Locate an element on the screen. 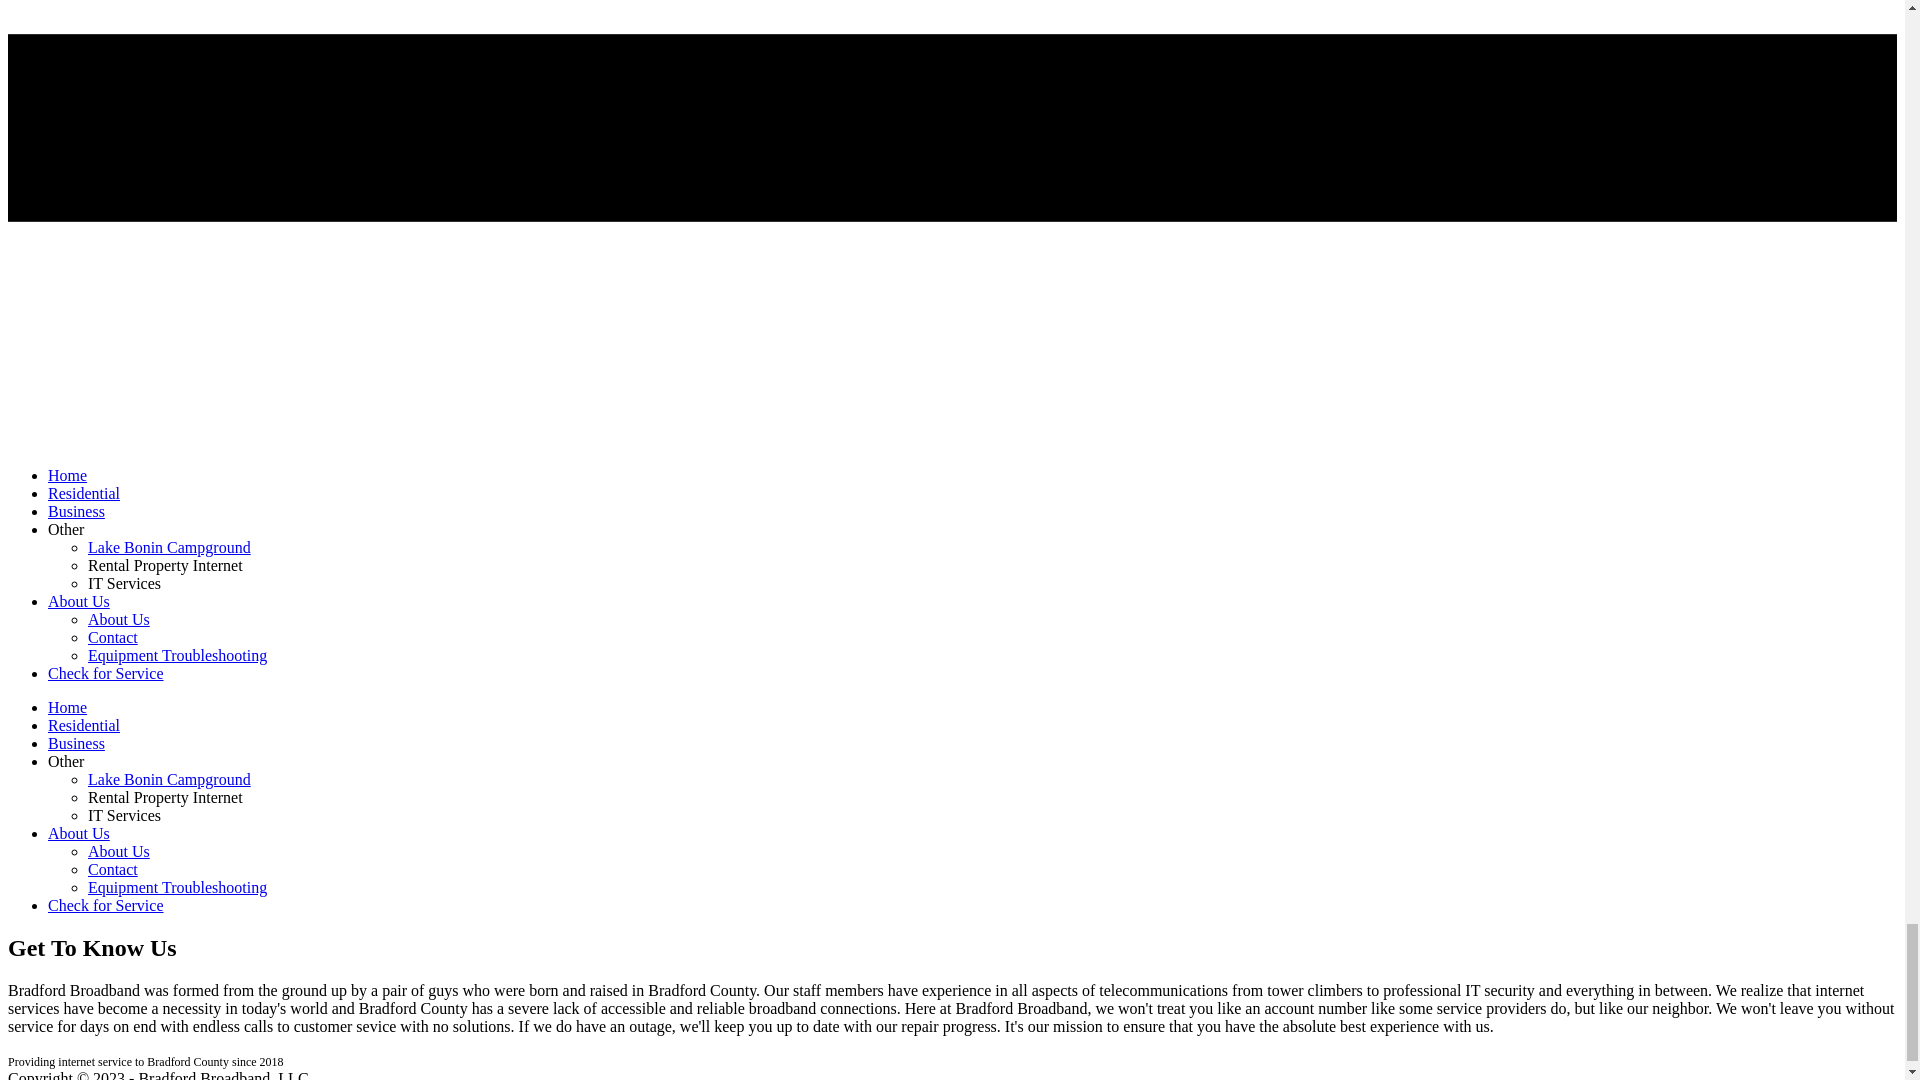  Residential is located at coordinates (84, 726).